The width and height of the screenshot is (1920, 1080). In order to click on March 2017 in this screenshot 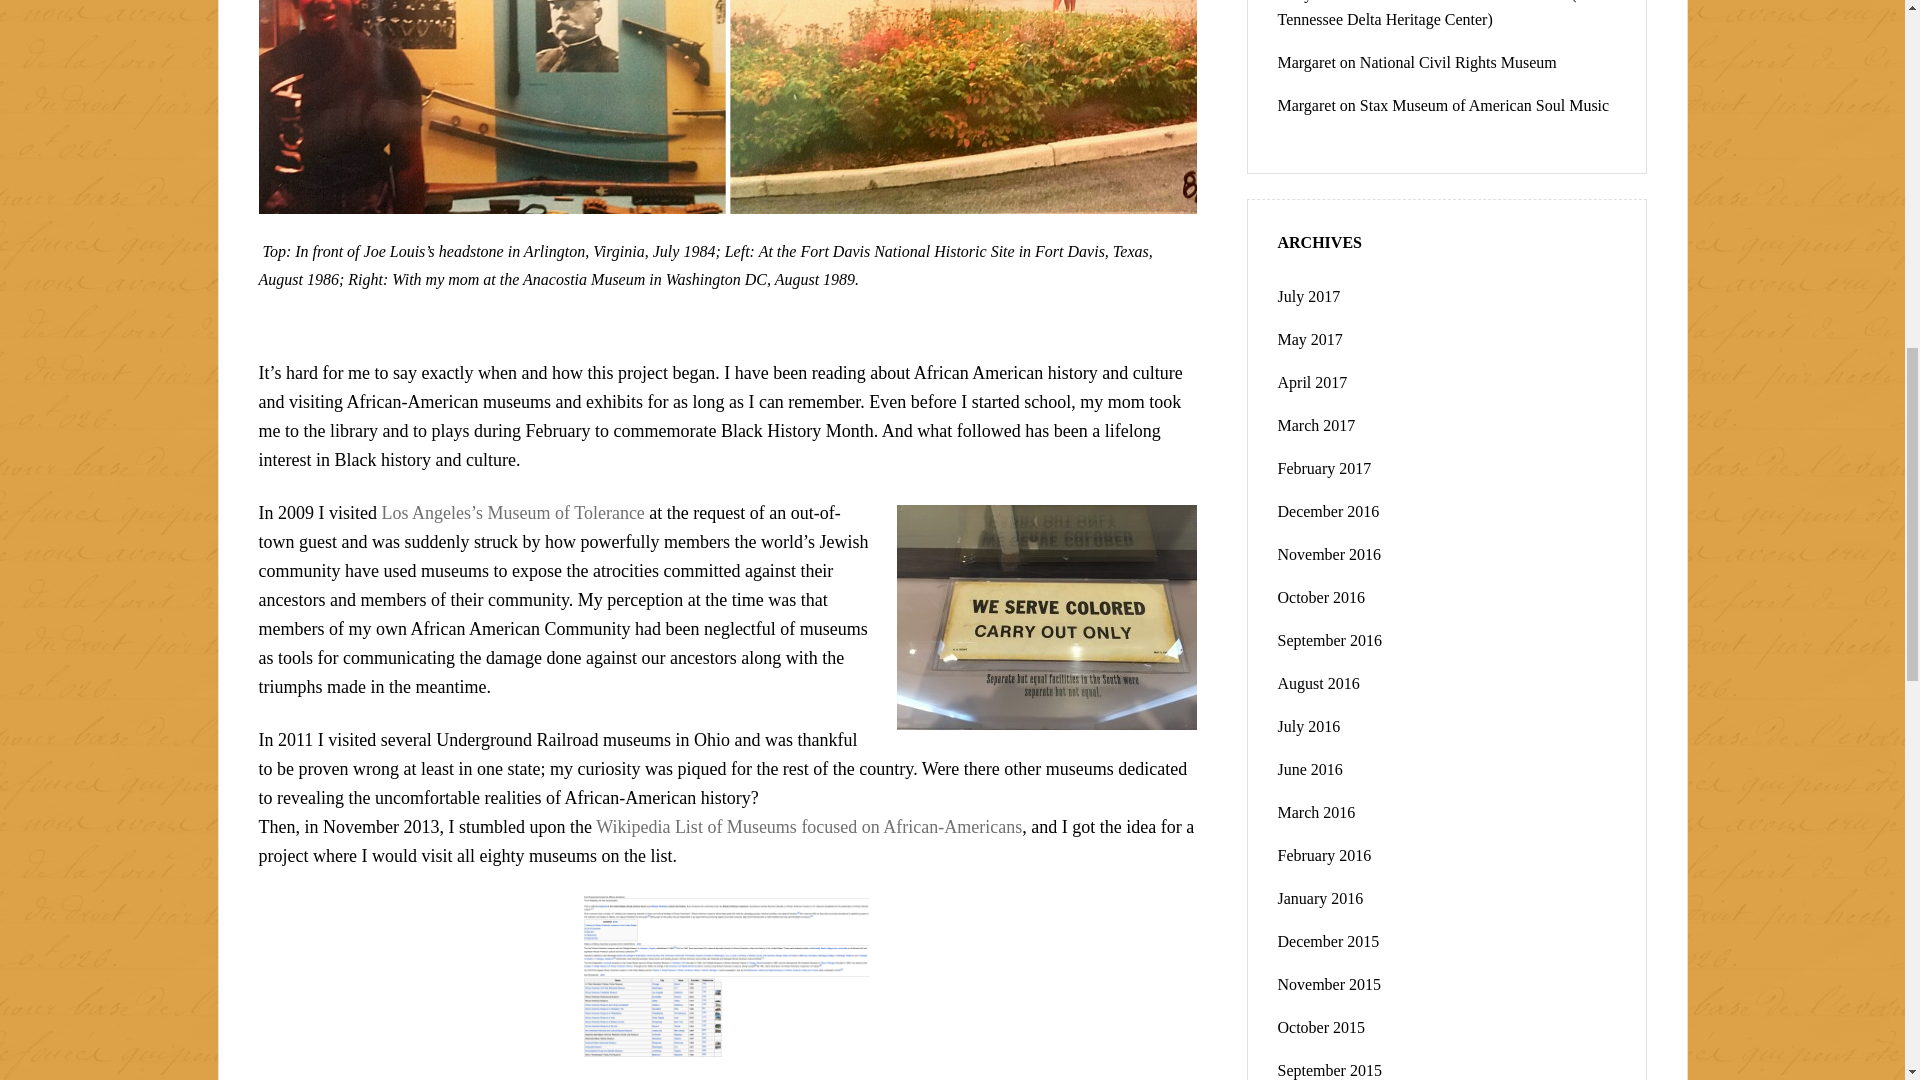, I will do `click(1316, 425)`.